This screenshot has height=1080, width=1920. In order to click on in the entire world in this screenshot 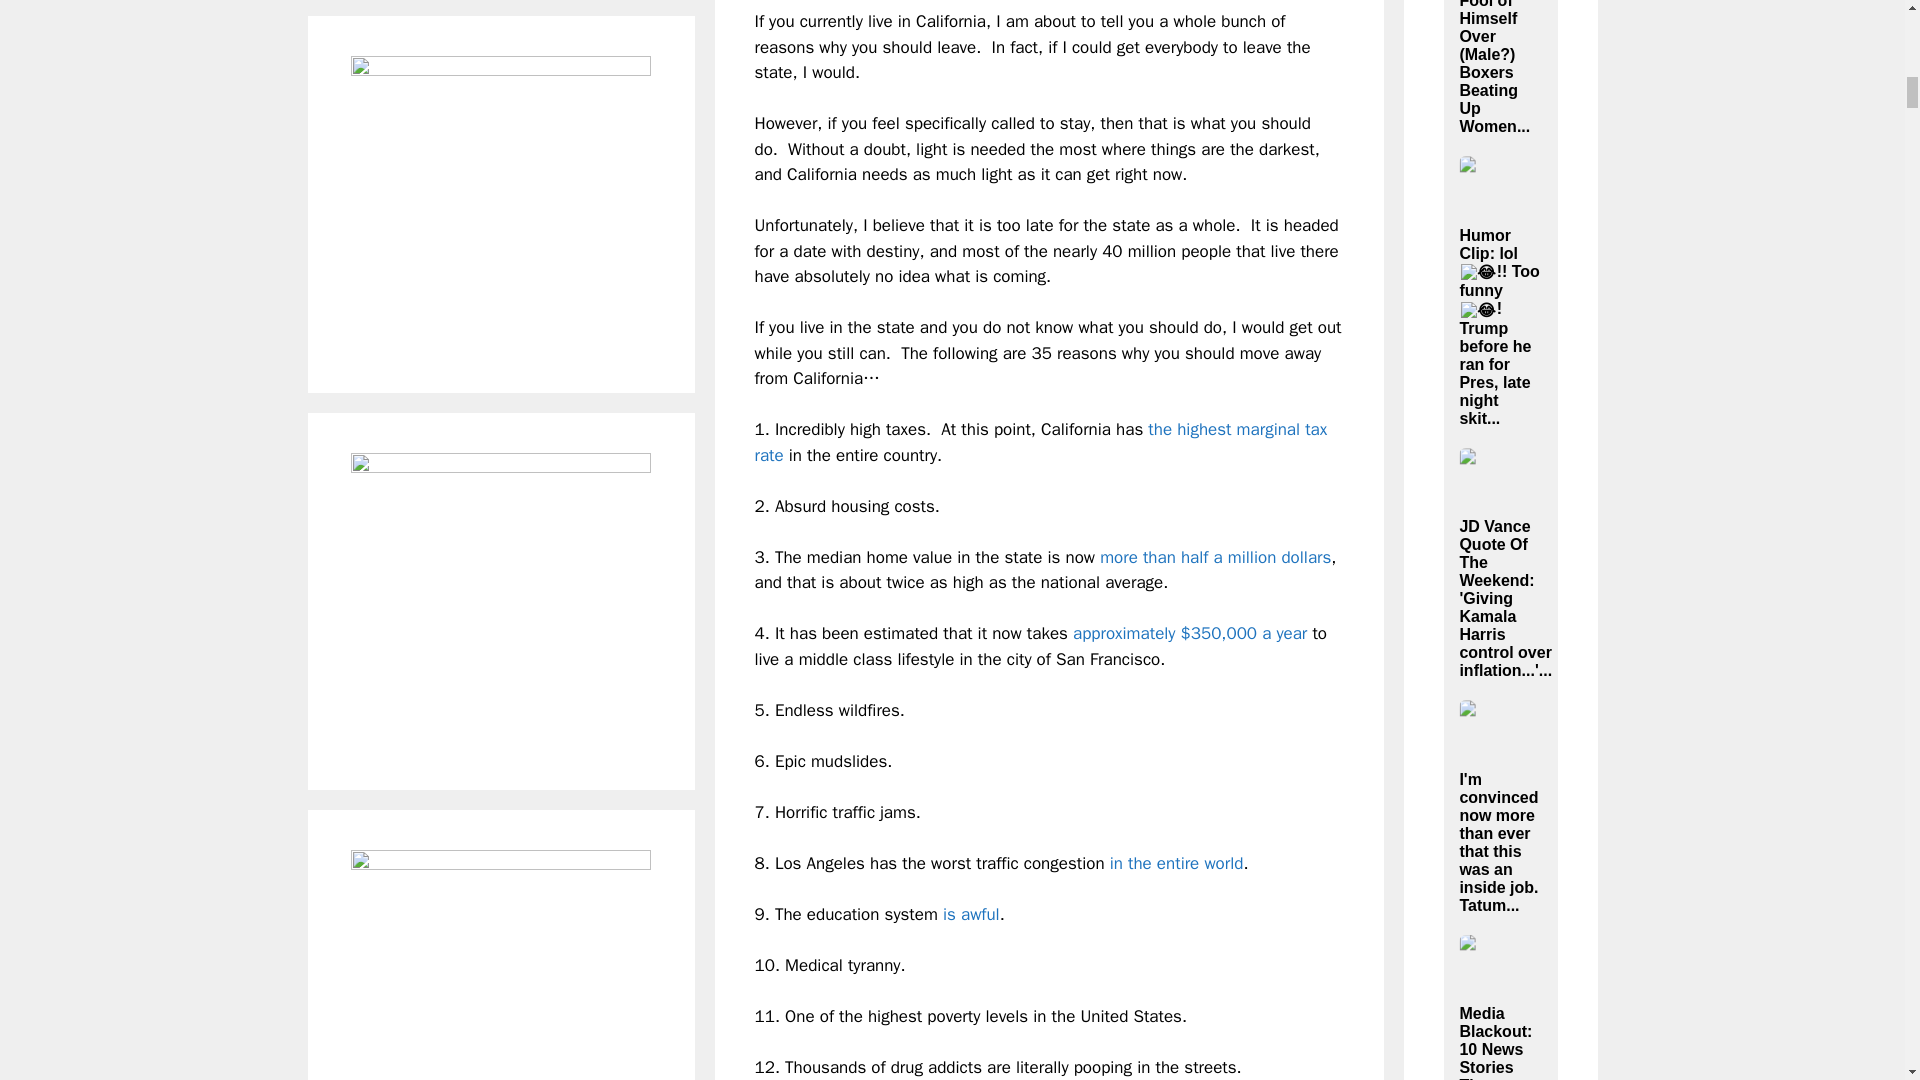, I will do `click(1176, 863)`.